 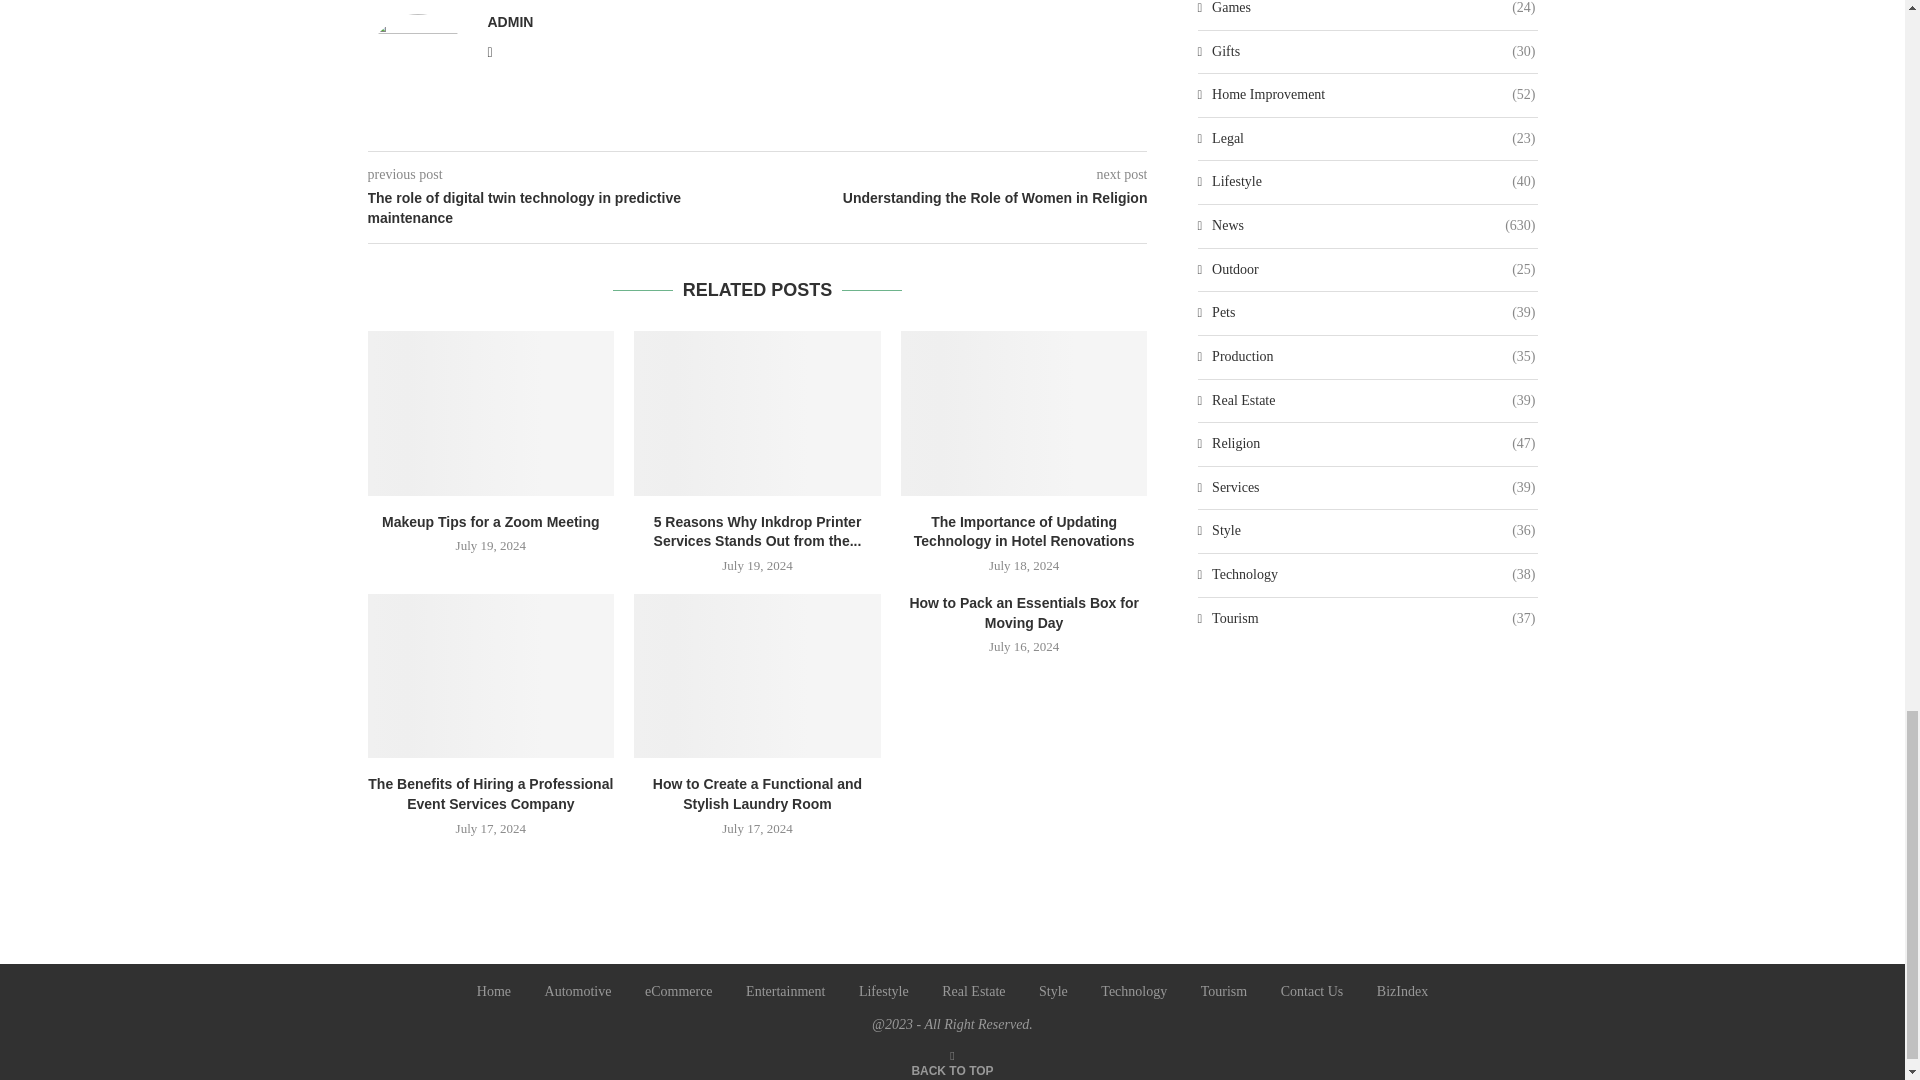 I want to click on The Importance of Updating Technology in Hotel Renovations, so click(x=1024, y=412).